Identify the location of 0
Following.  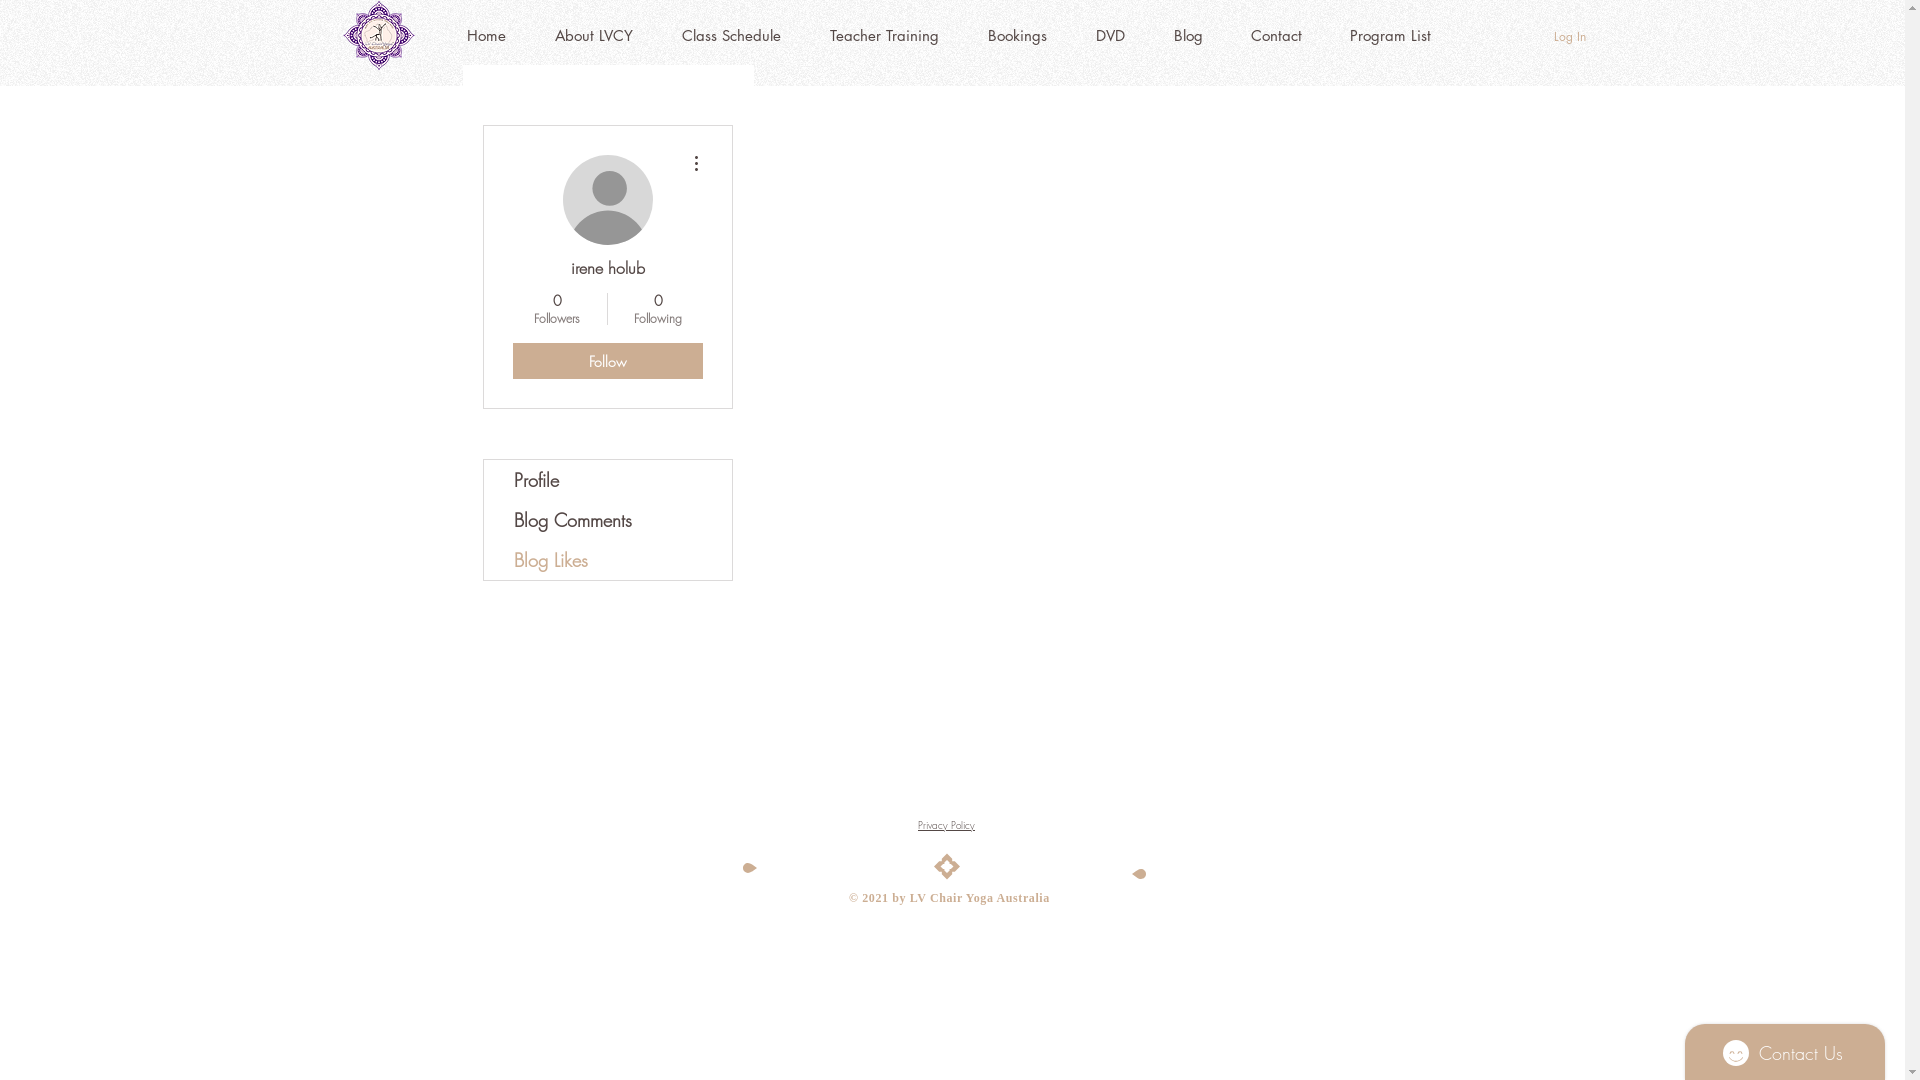
(658, 309).